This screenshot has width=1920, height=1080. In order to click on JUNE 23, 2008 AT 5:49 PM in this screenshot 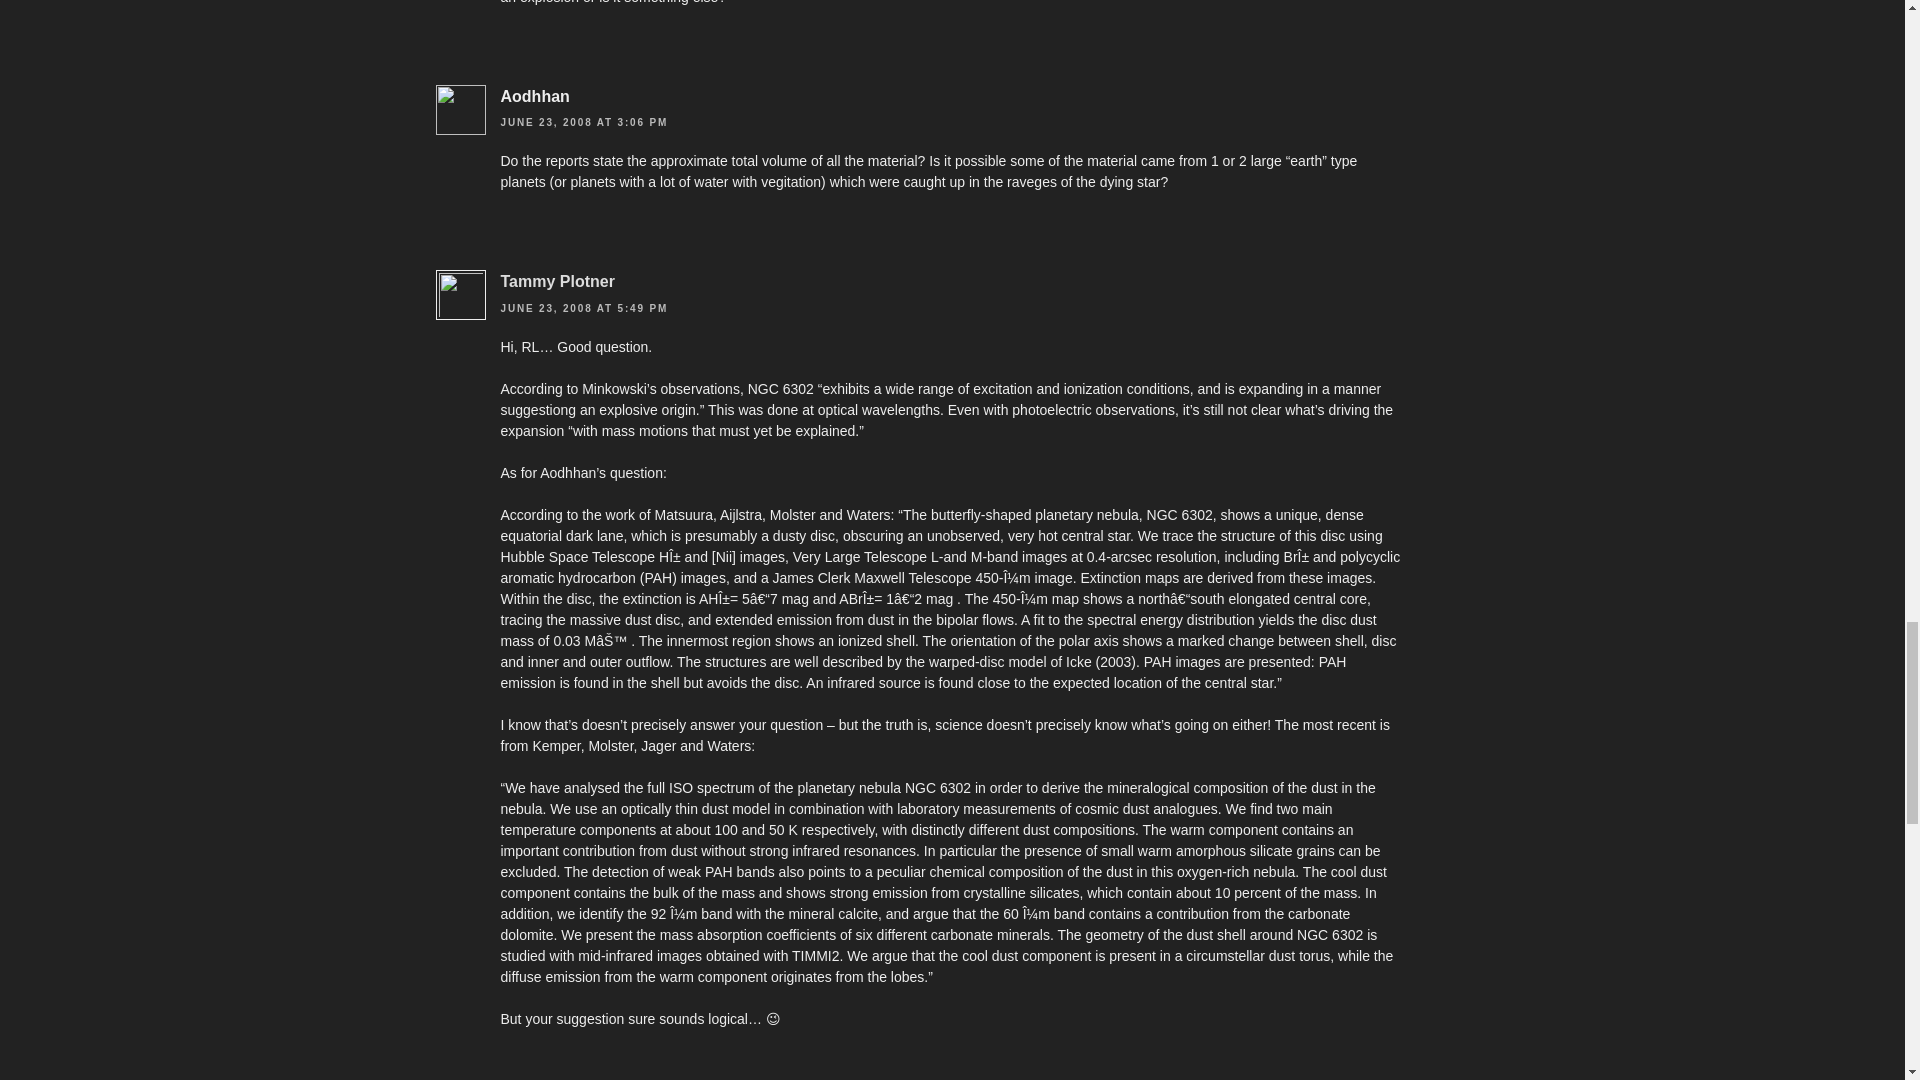, I will do `click(584, 308)`.